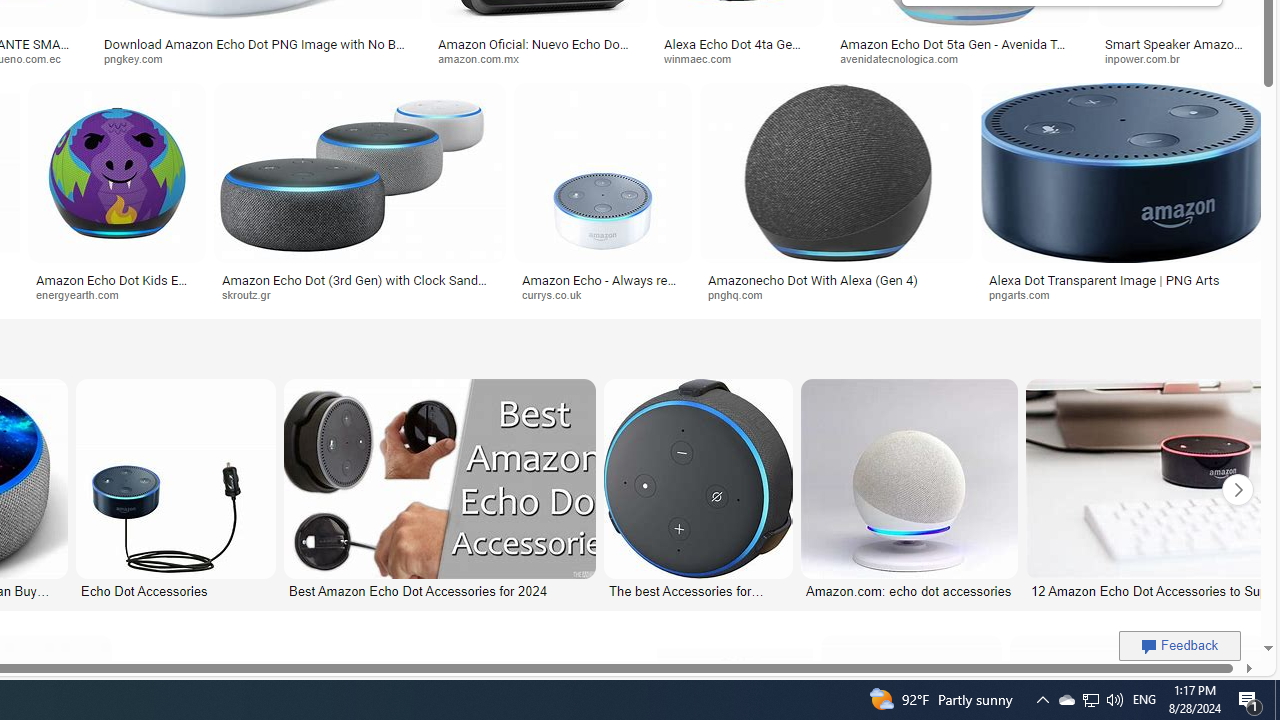 The width and height of the screenshot is (1280, 720). What do you see at coordinates (705, 58) in the screenshot?
I see `winmaec.com` at bounding box center [705, 58].